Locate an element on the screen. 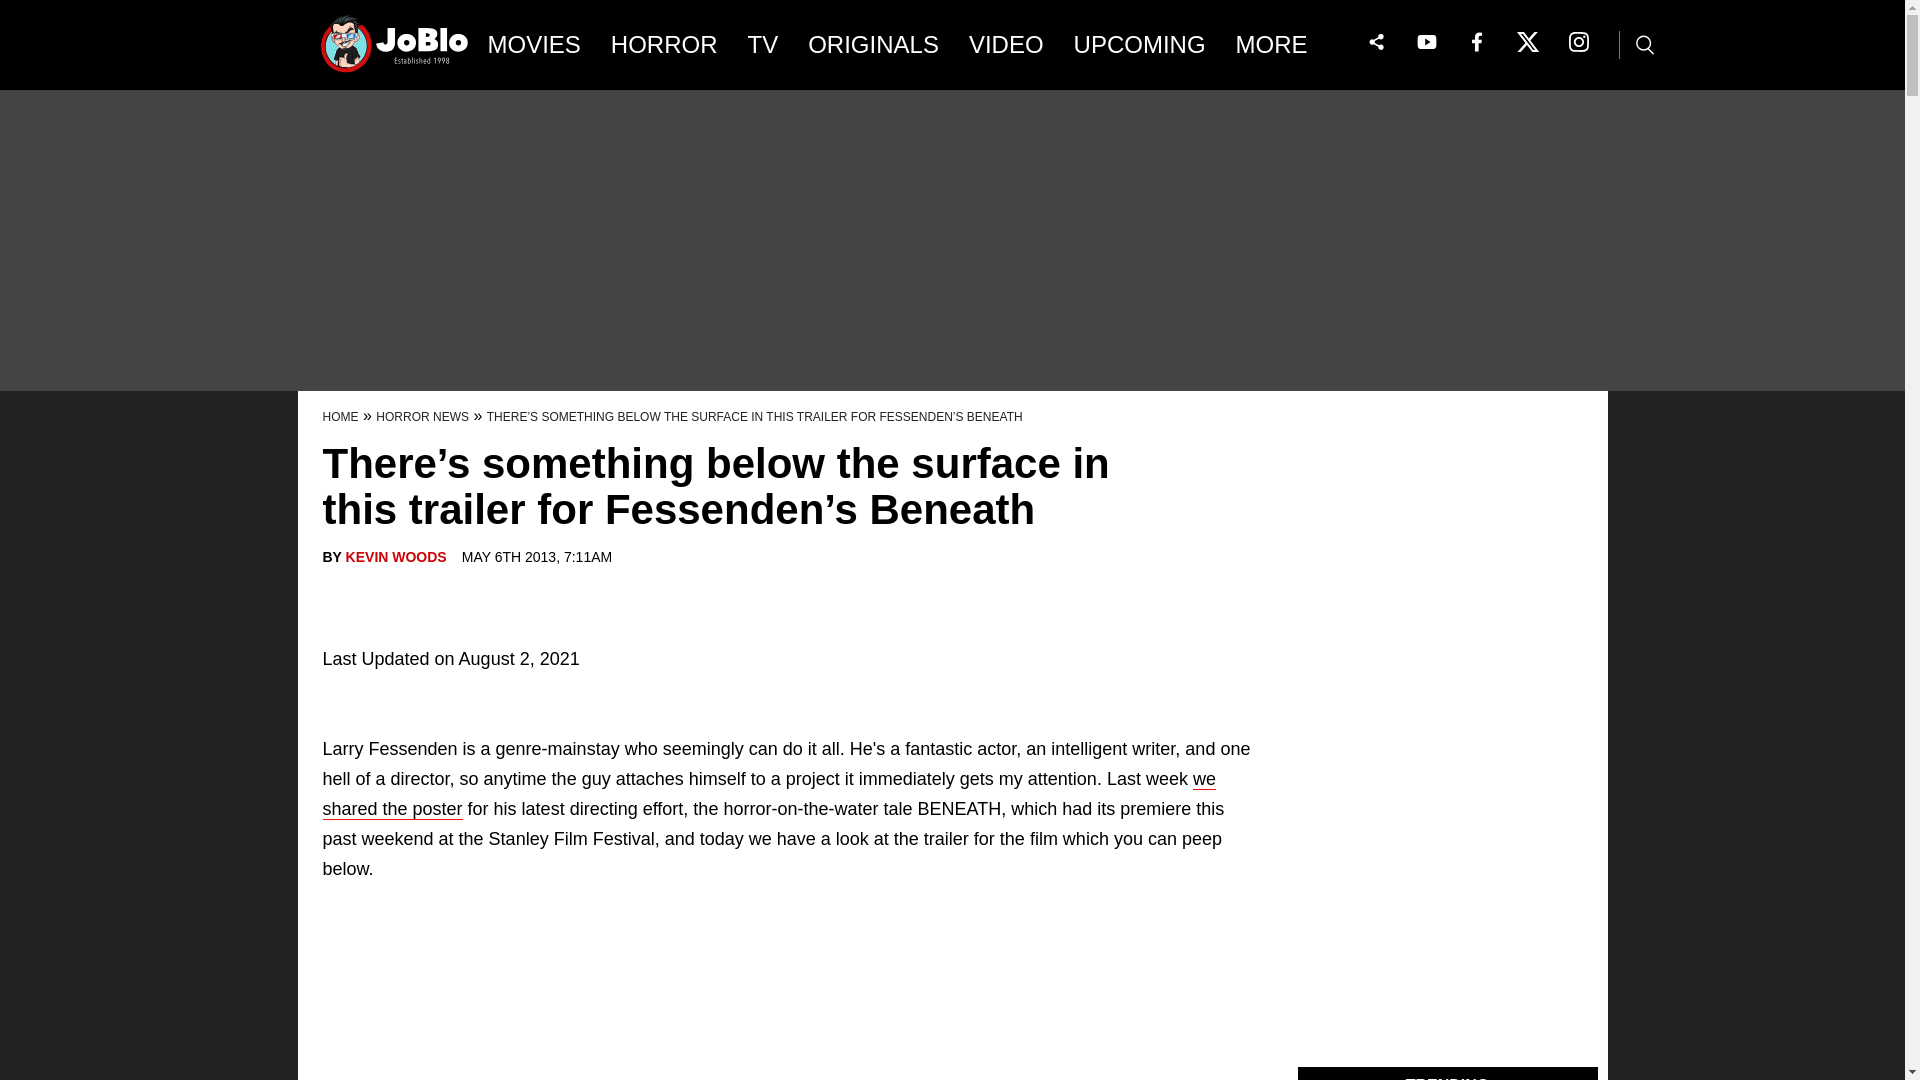 This screenshot has width=1920, height=1080. TV is located at coordinates (763, 45).